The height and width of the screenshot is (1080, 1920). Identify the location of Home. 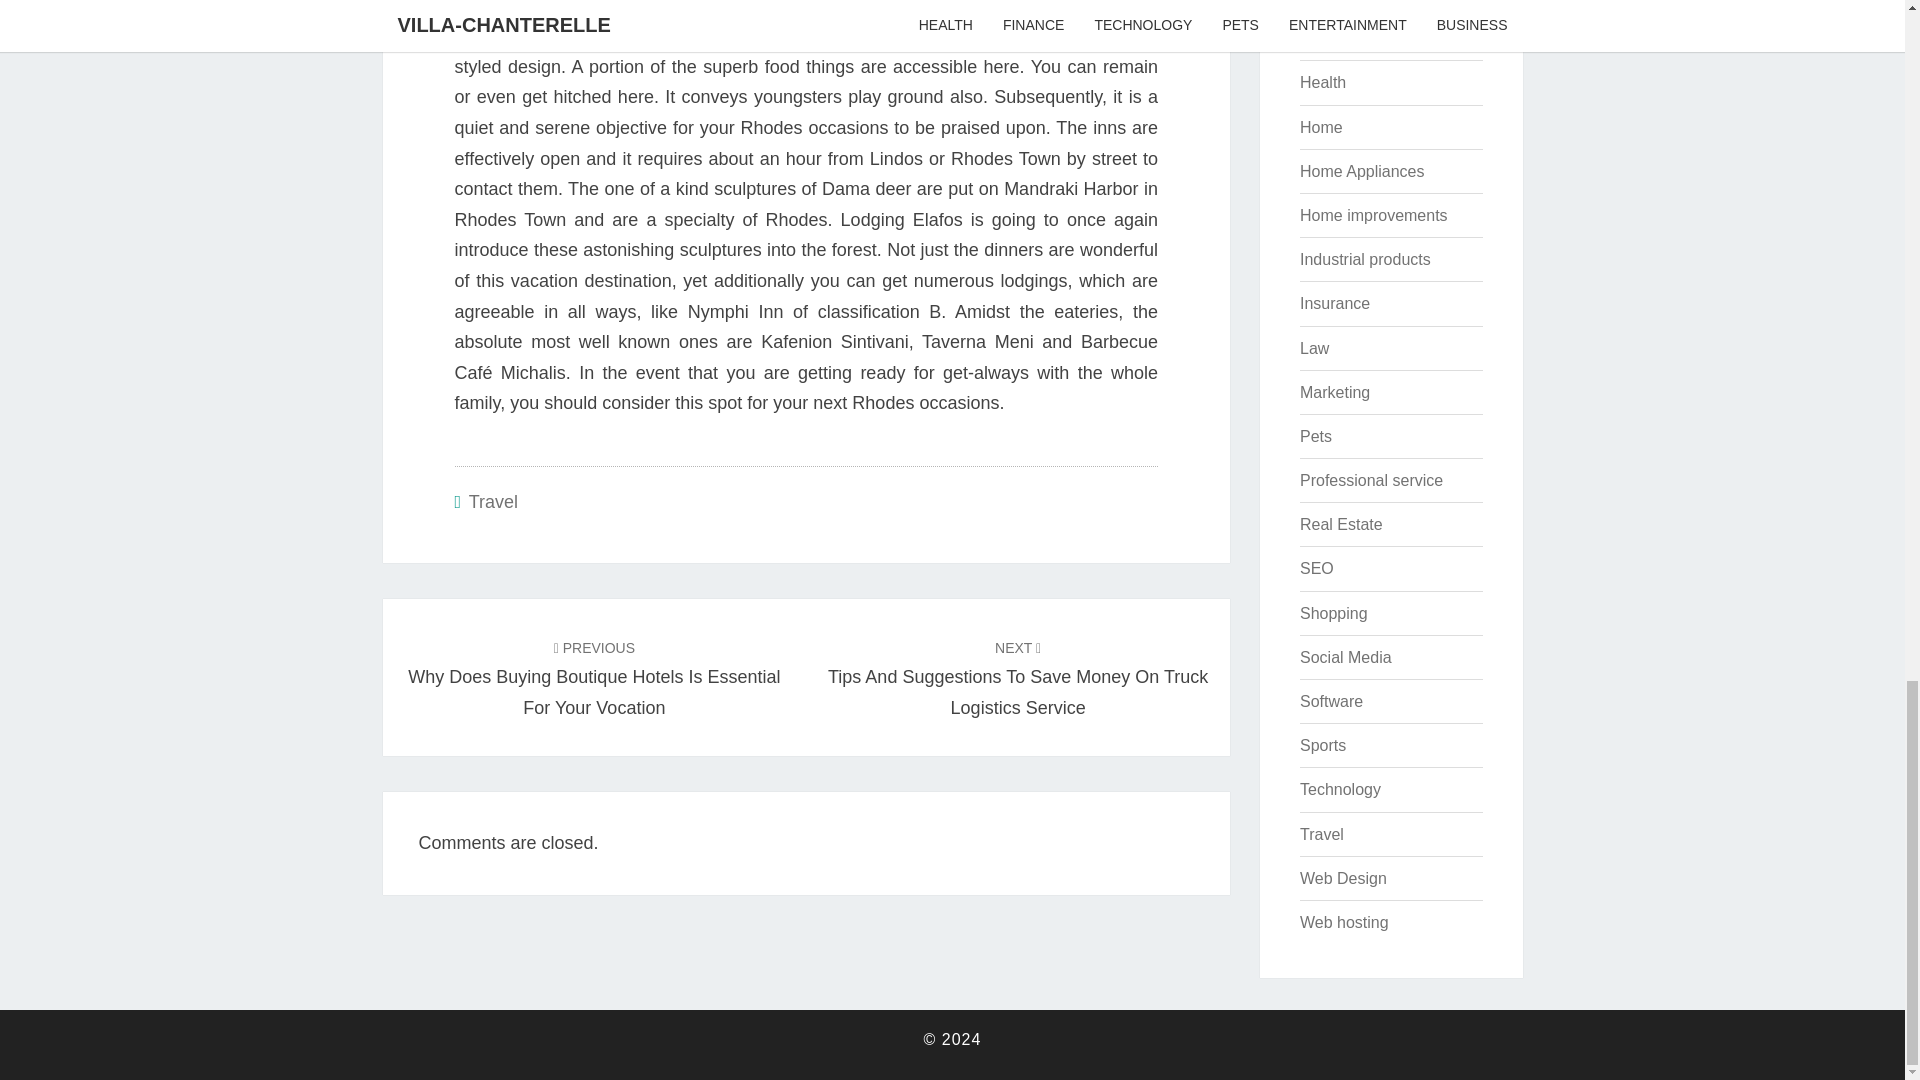
(1320, 127).